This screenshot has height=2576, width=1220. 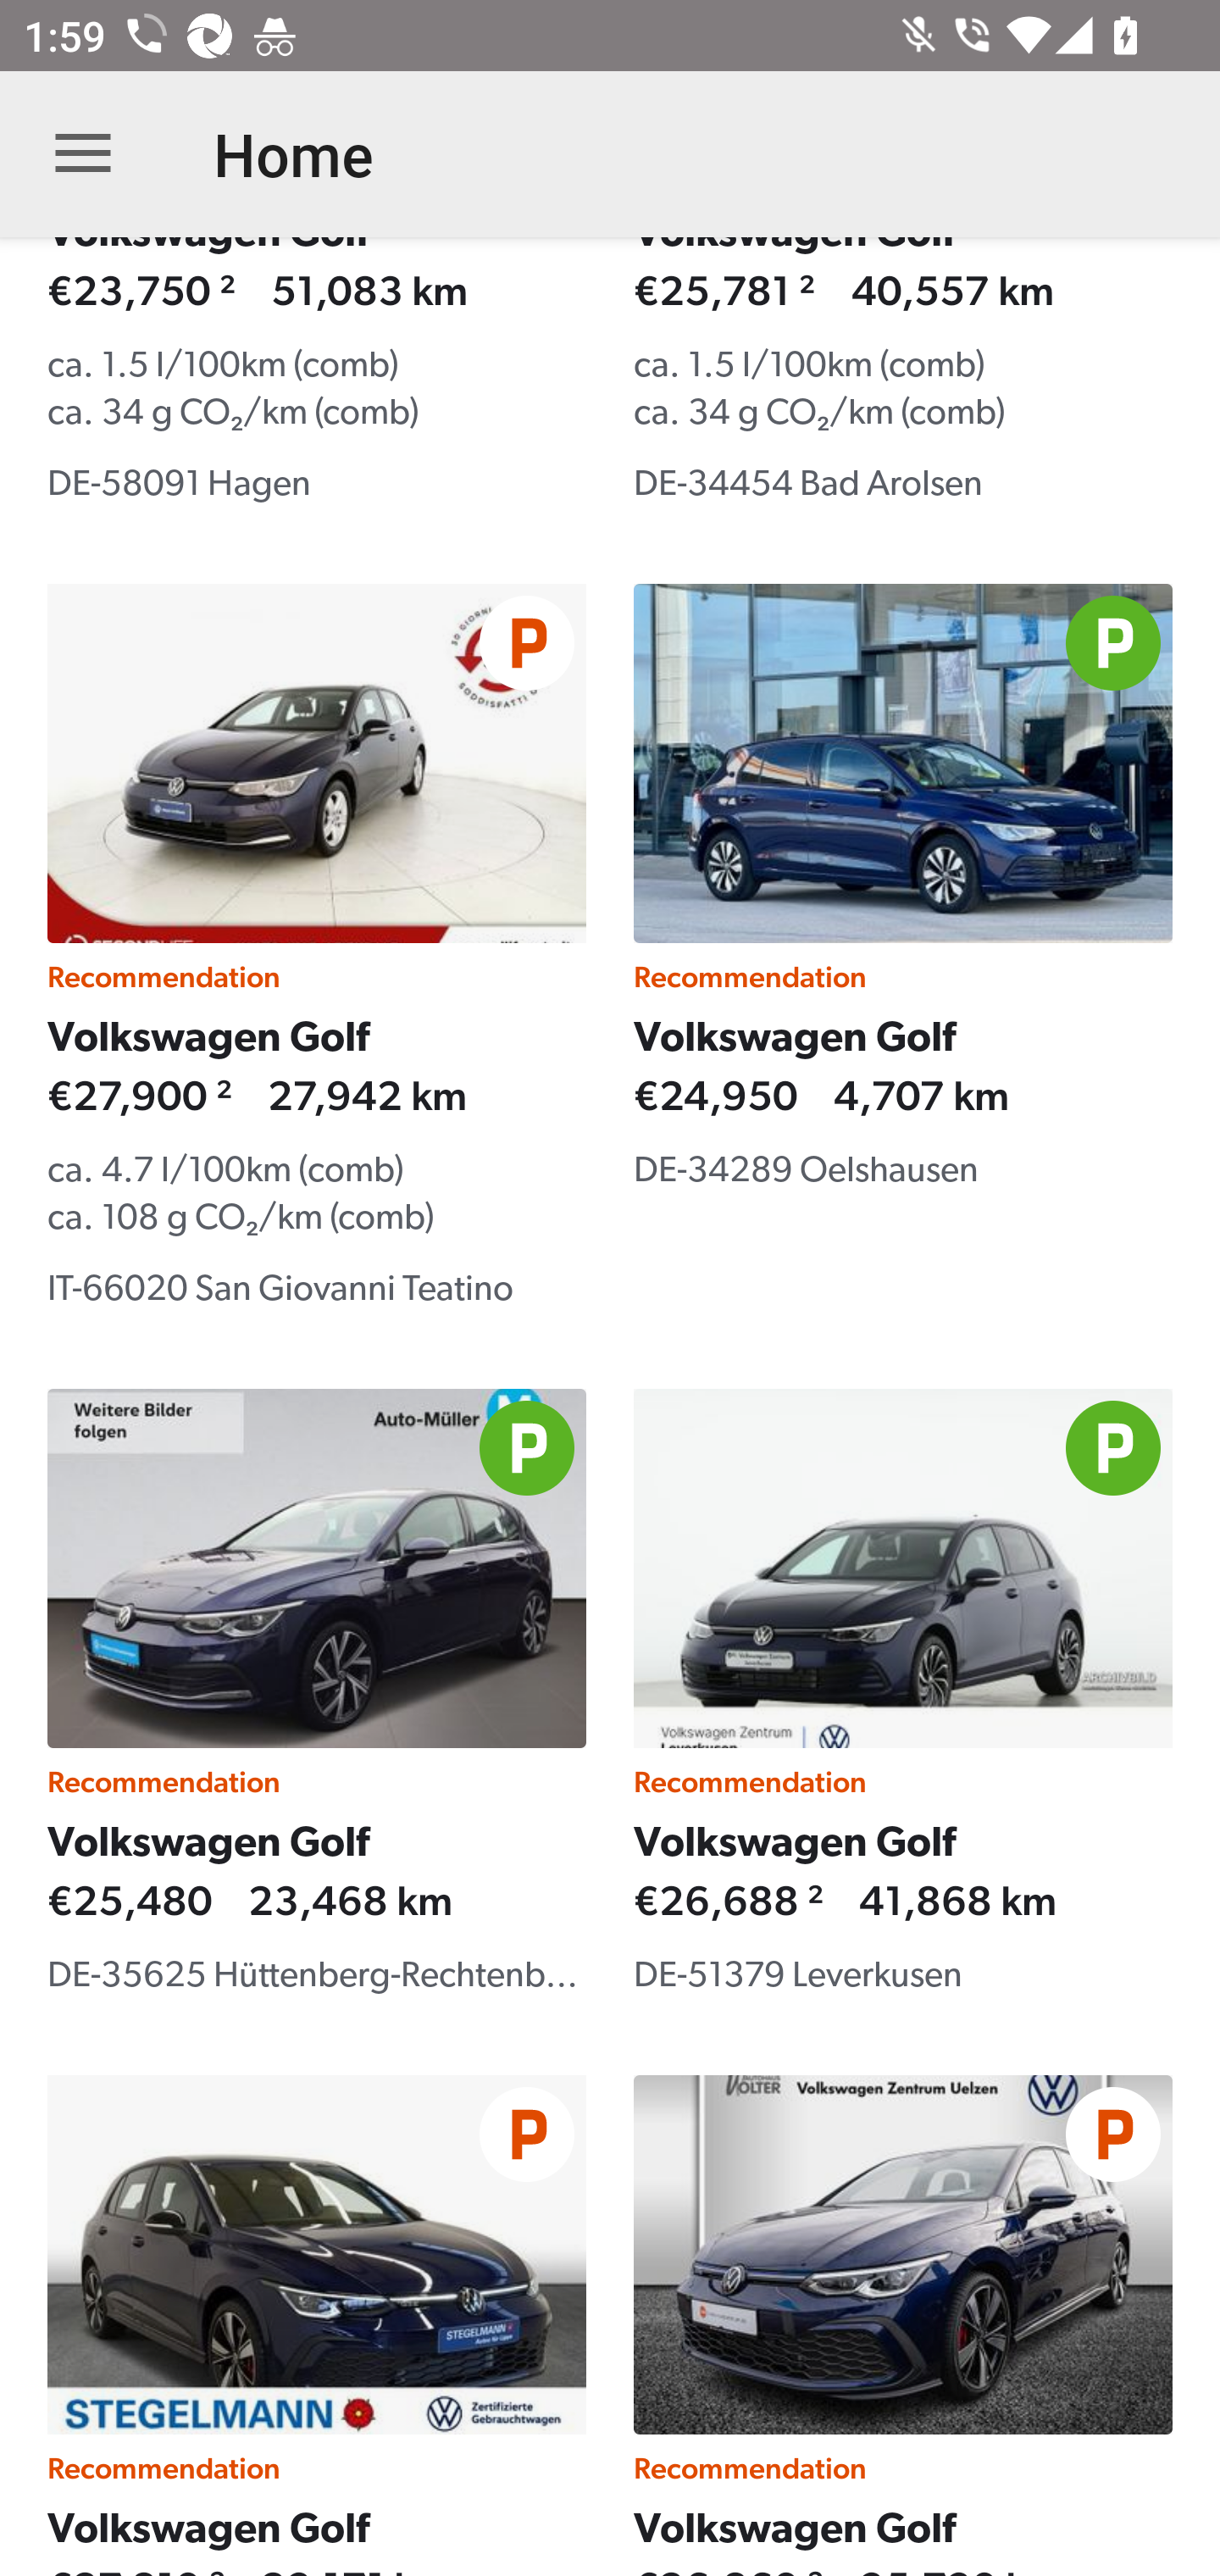 What do you see at coordinates (902, 2326) in the screenshot?
I see `Recommendation Volkswagen Golf €26,860 ² 35,730 km` at bounding box center [902, 2326].